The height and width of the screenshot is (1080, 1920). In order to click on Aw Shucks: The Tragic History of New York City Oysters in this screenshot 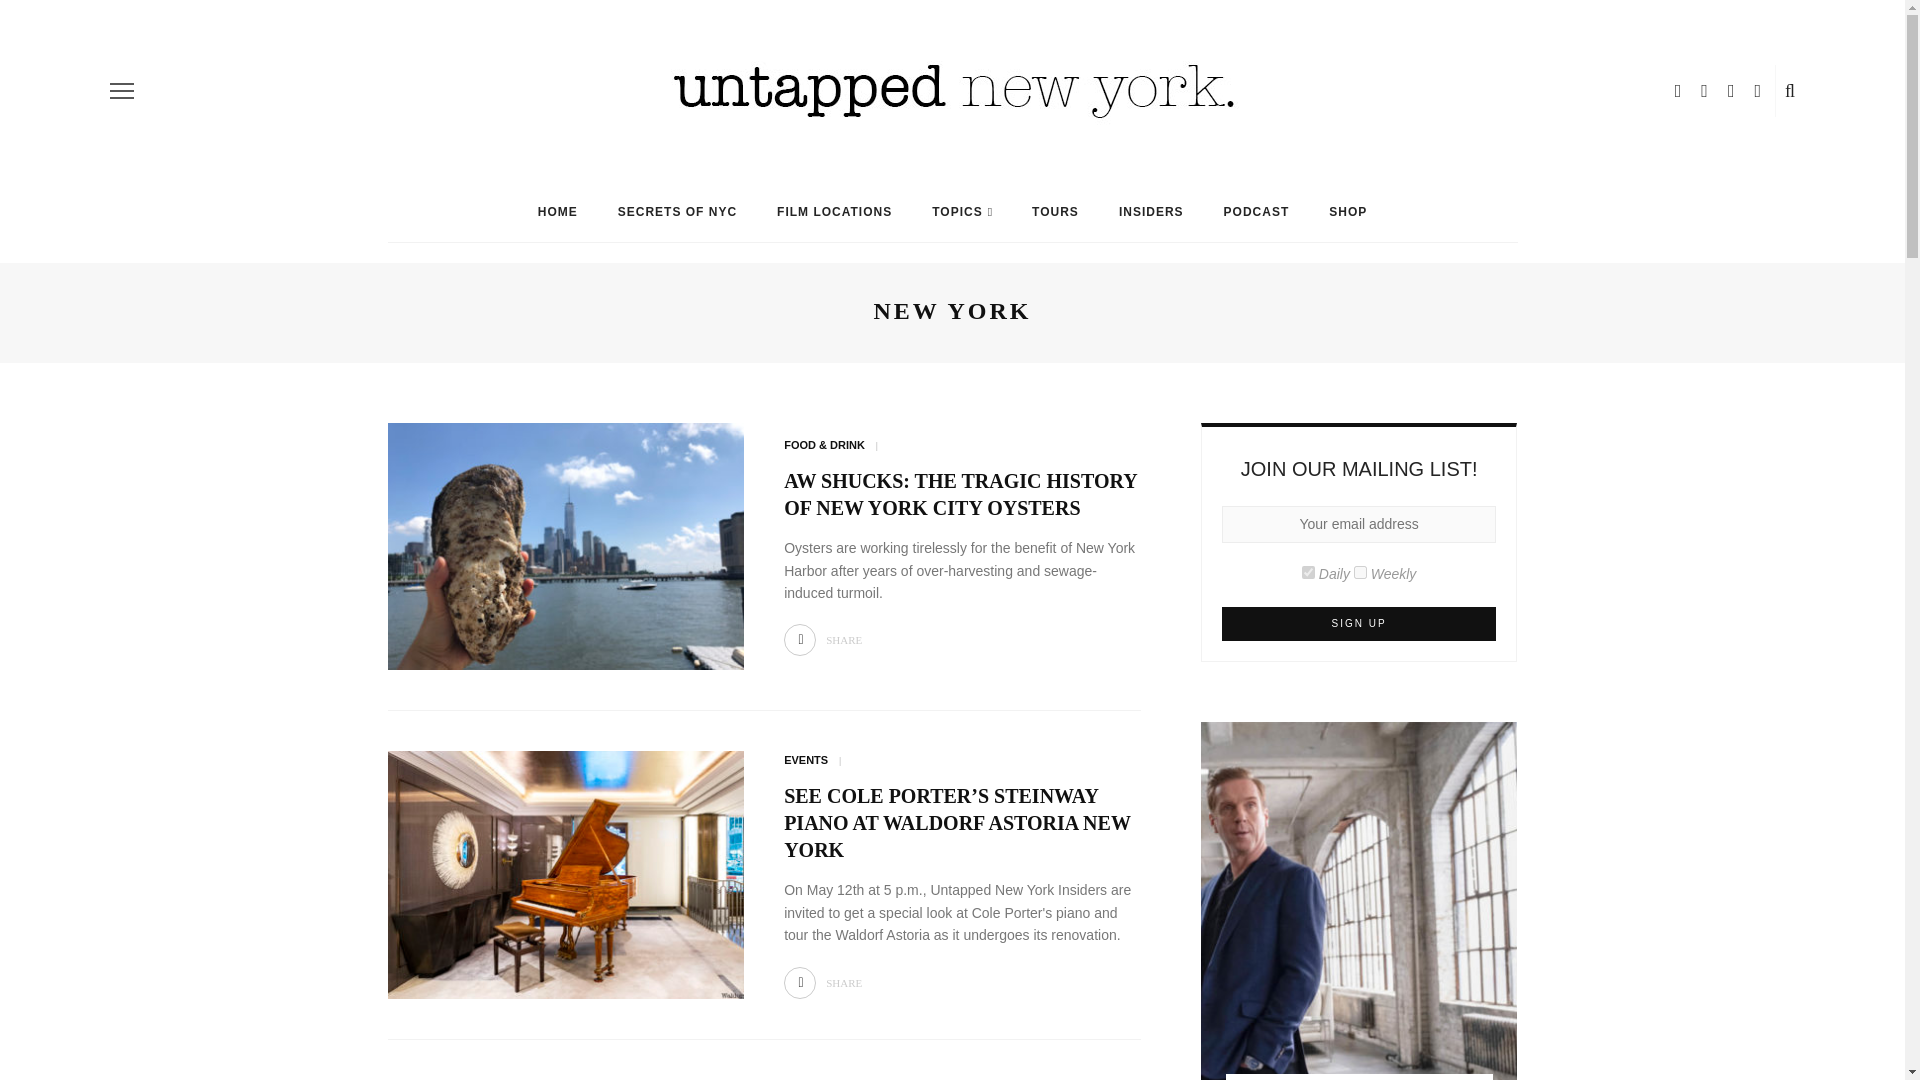, I will do `click(566, 544)`.